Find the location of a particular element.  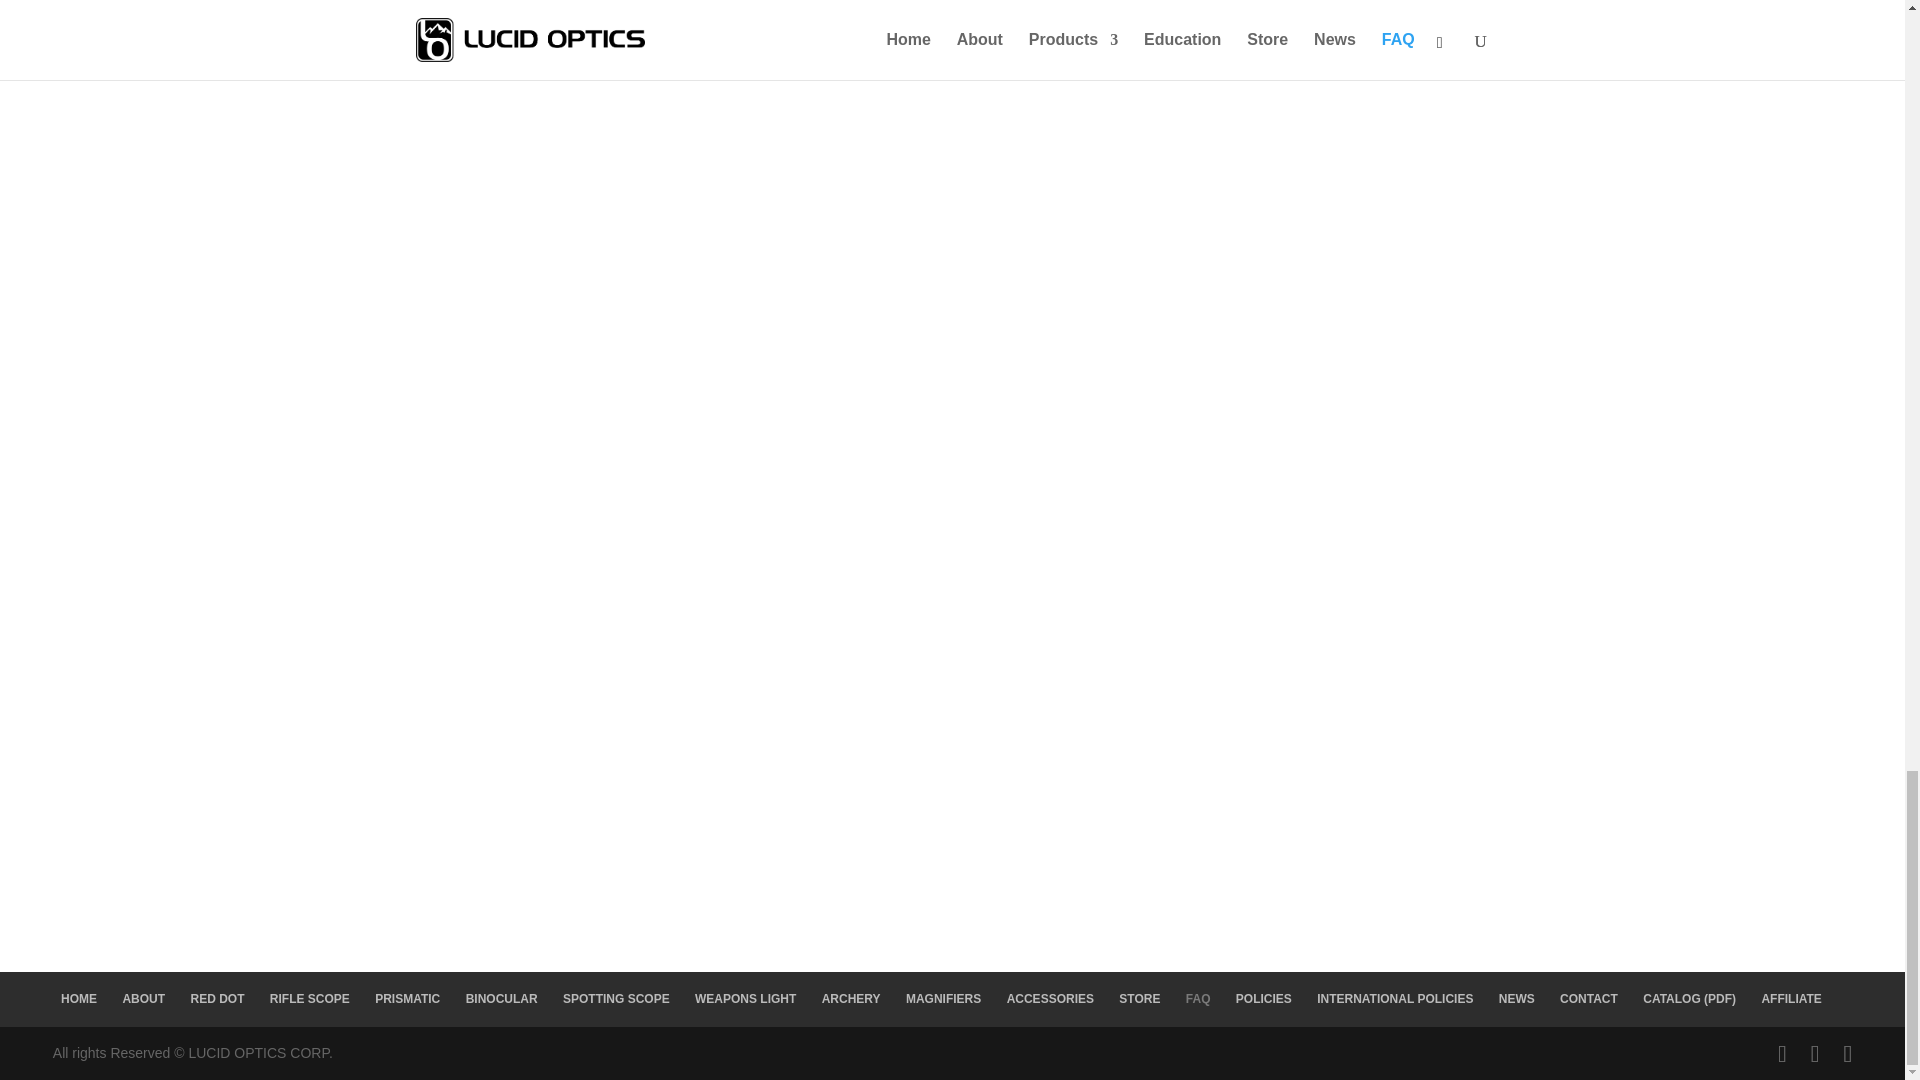

WEAPONS LIGHT is located at coordinates (952, 401).